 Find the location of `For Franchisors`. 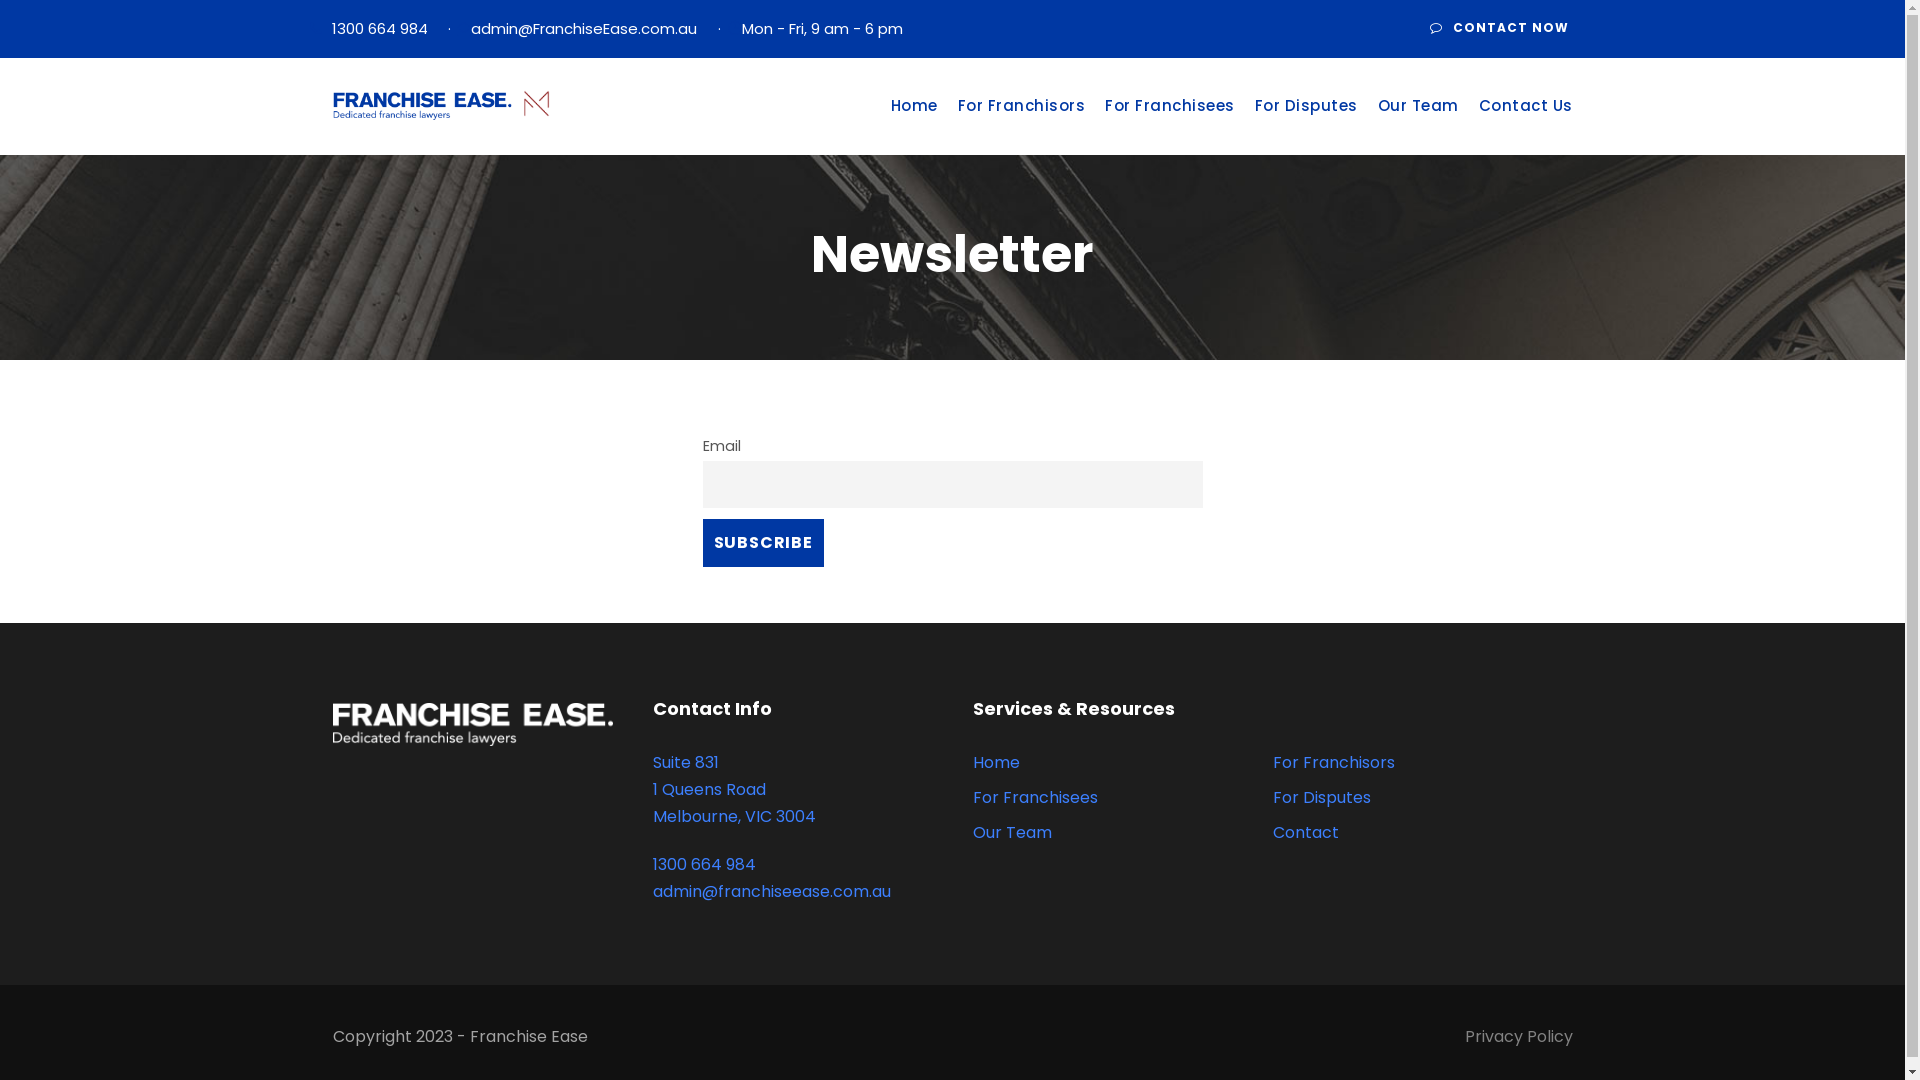

For Franchisors is located at coordinates (1333, 762).